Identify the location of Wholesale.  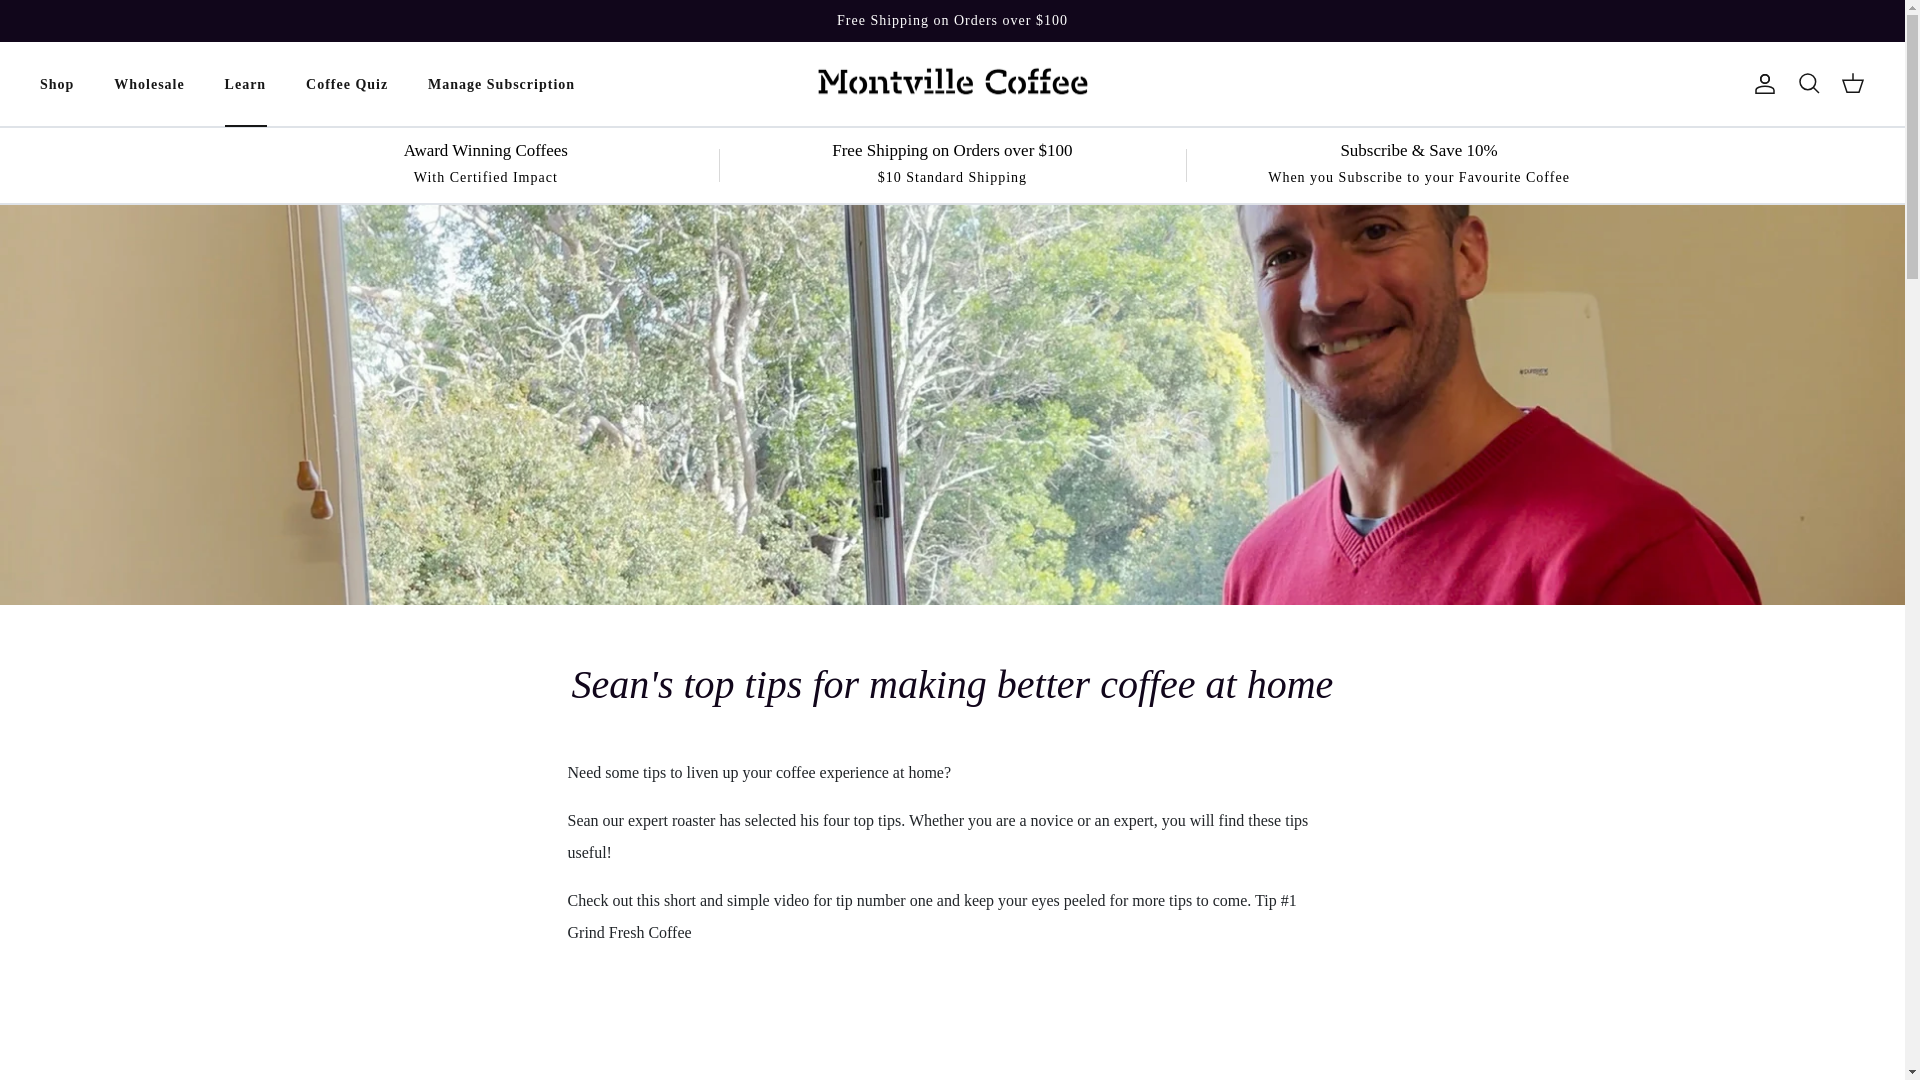
(148, 84).